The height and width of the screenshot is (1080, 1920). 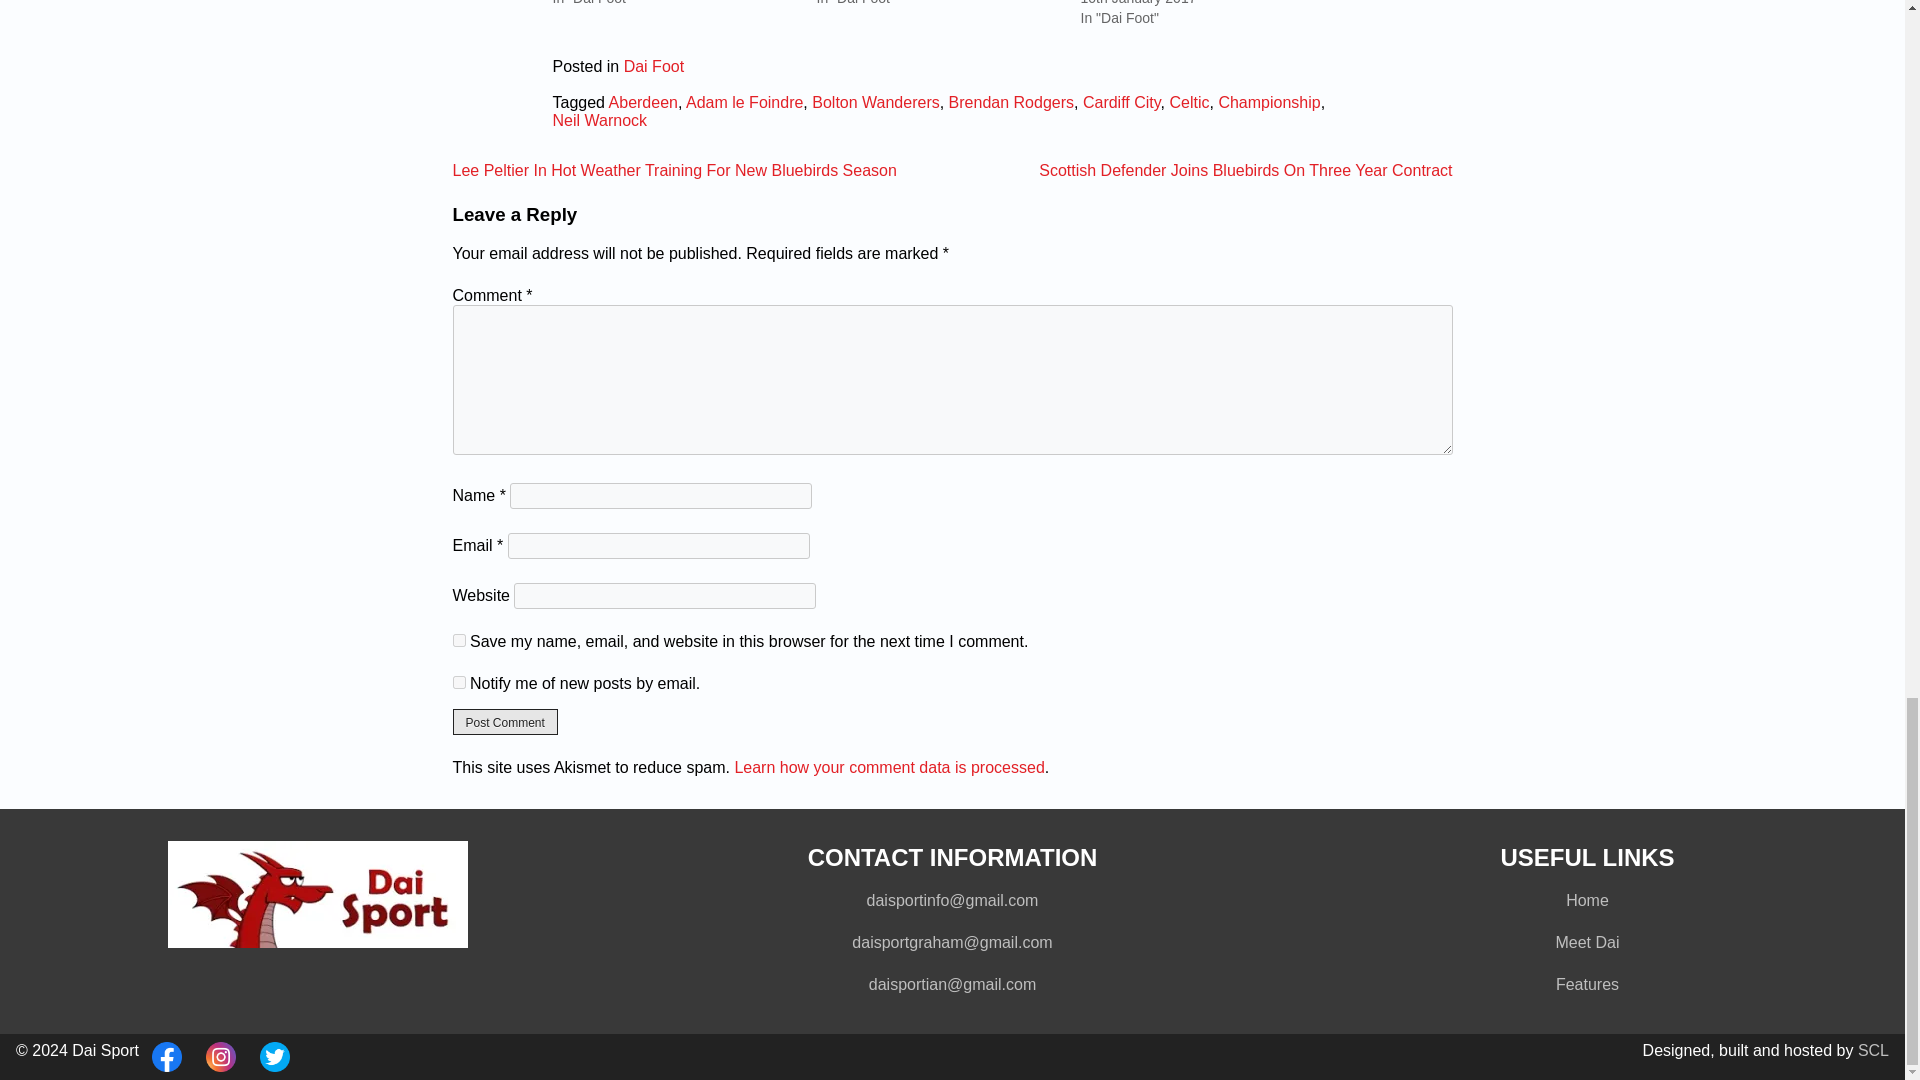 What do you see at coordinates (458, 682) in the screenshot?
I see `subscribe` at bounding box center [458, 682].